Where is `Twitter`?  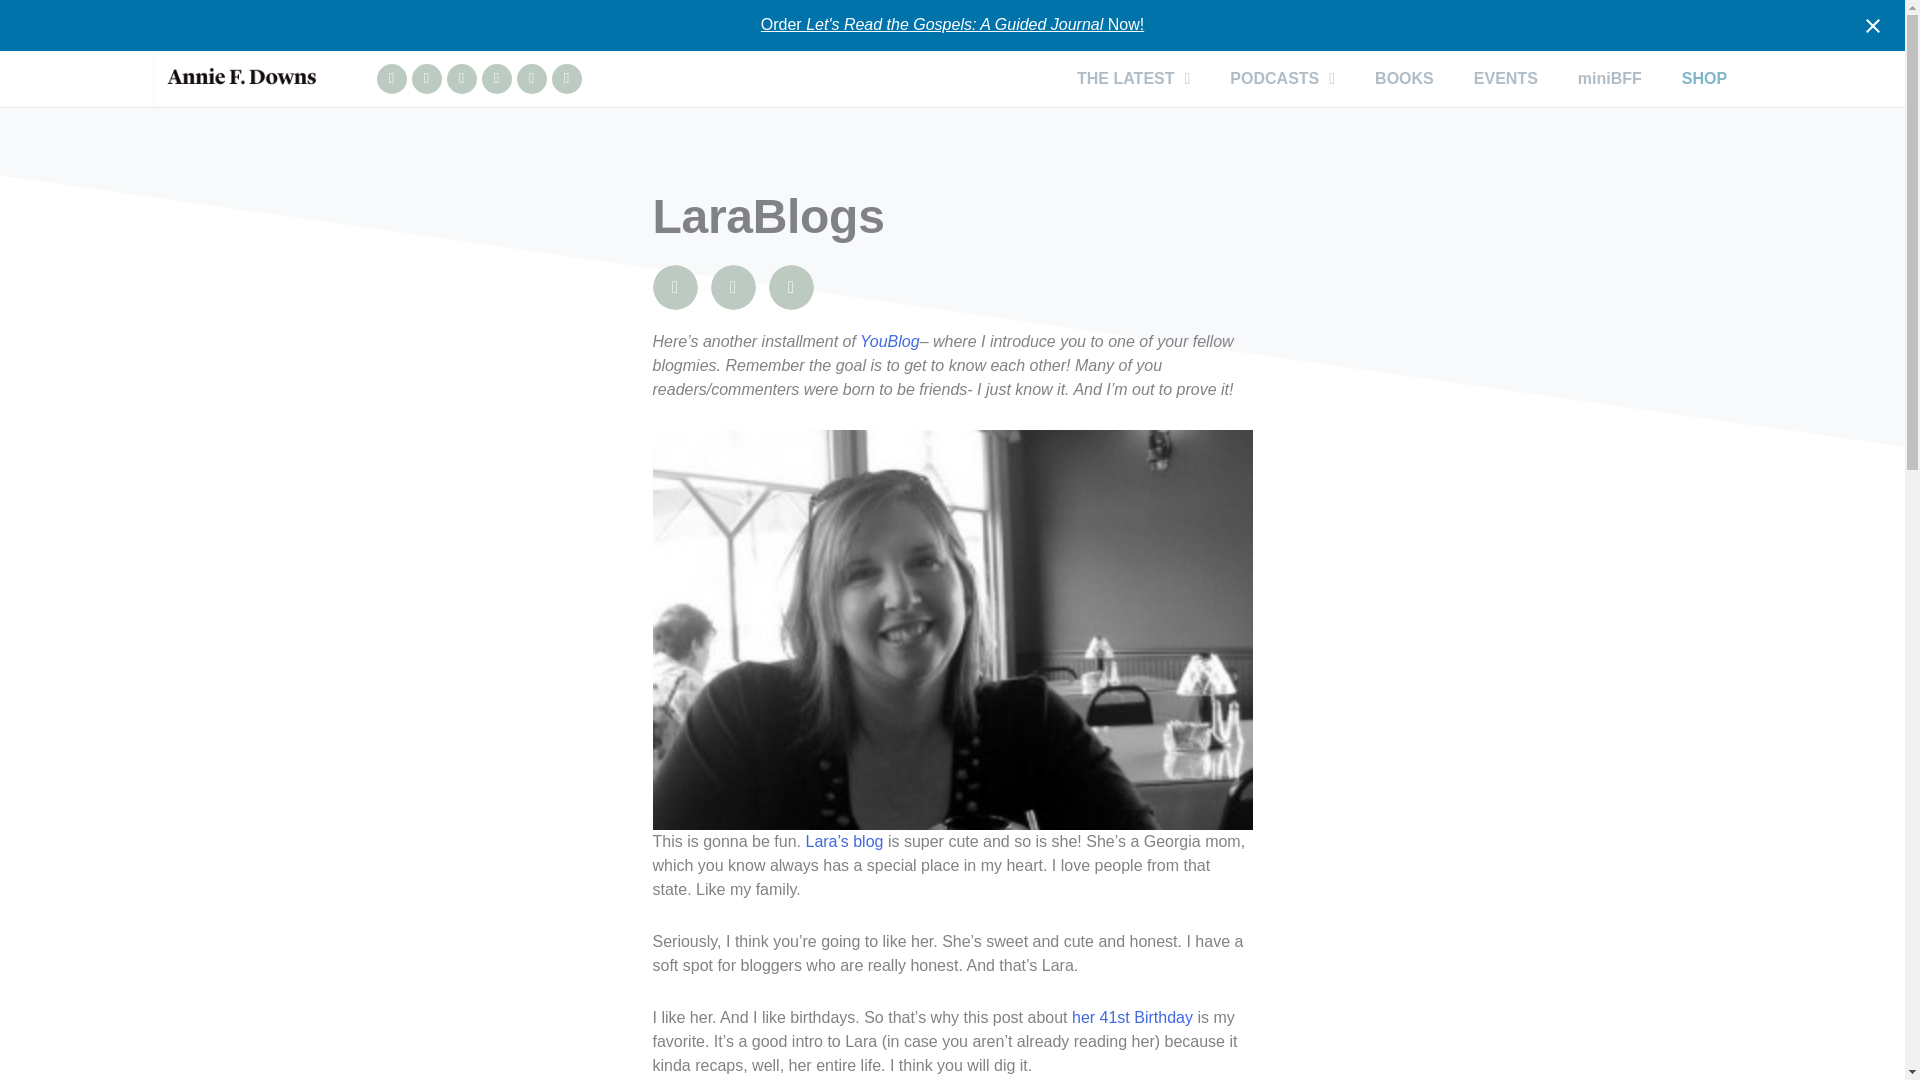 Twitter is located at coordinates (530, 78).